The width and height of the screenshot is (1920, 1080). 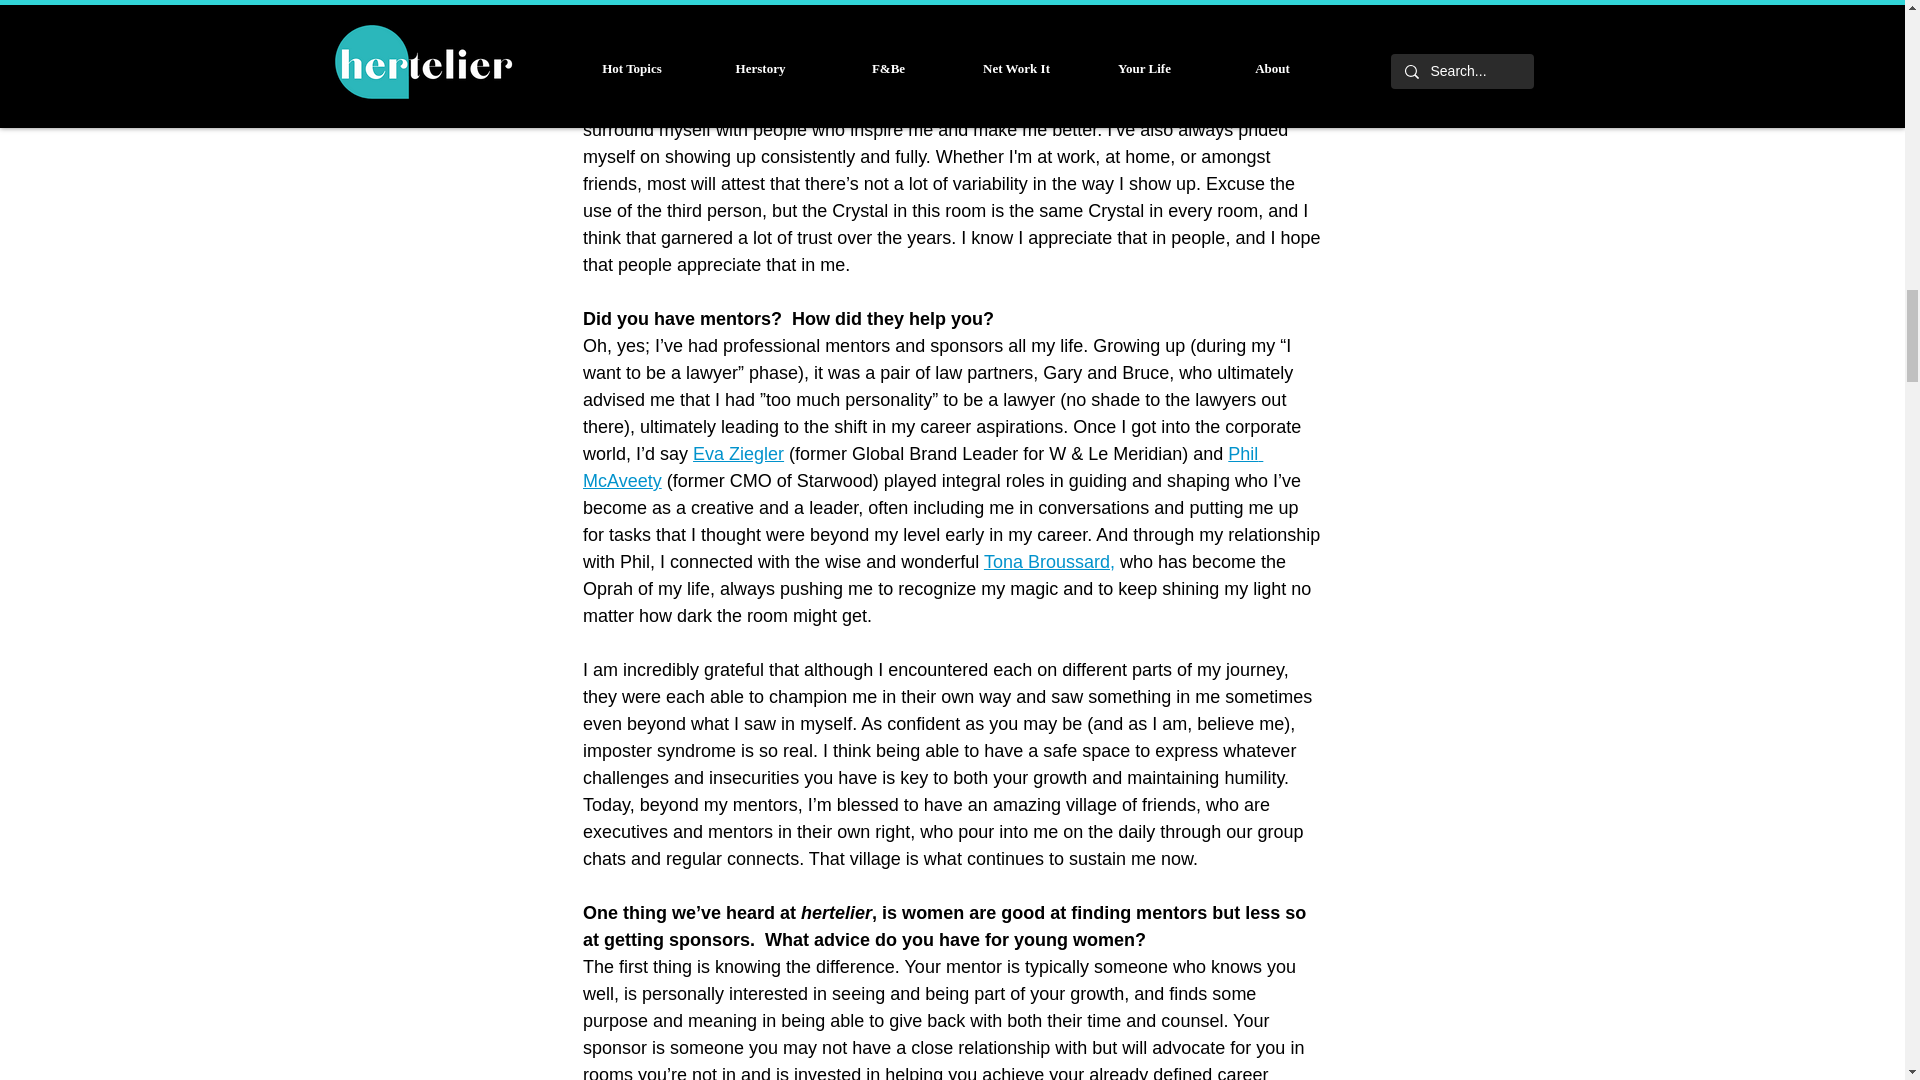 I want to click on Eva Ziegler, so click(x=738, y=454).